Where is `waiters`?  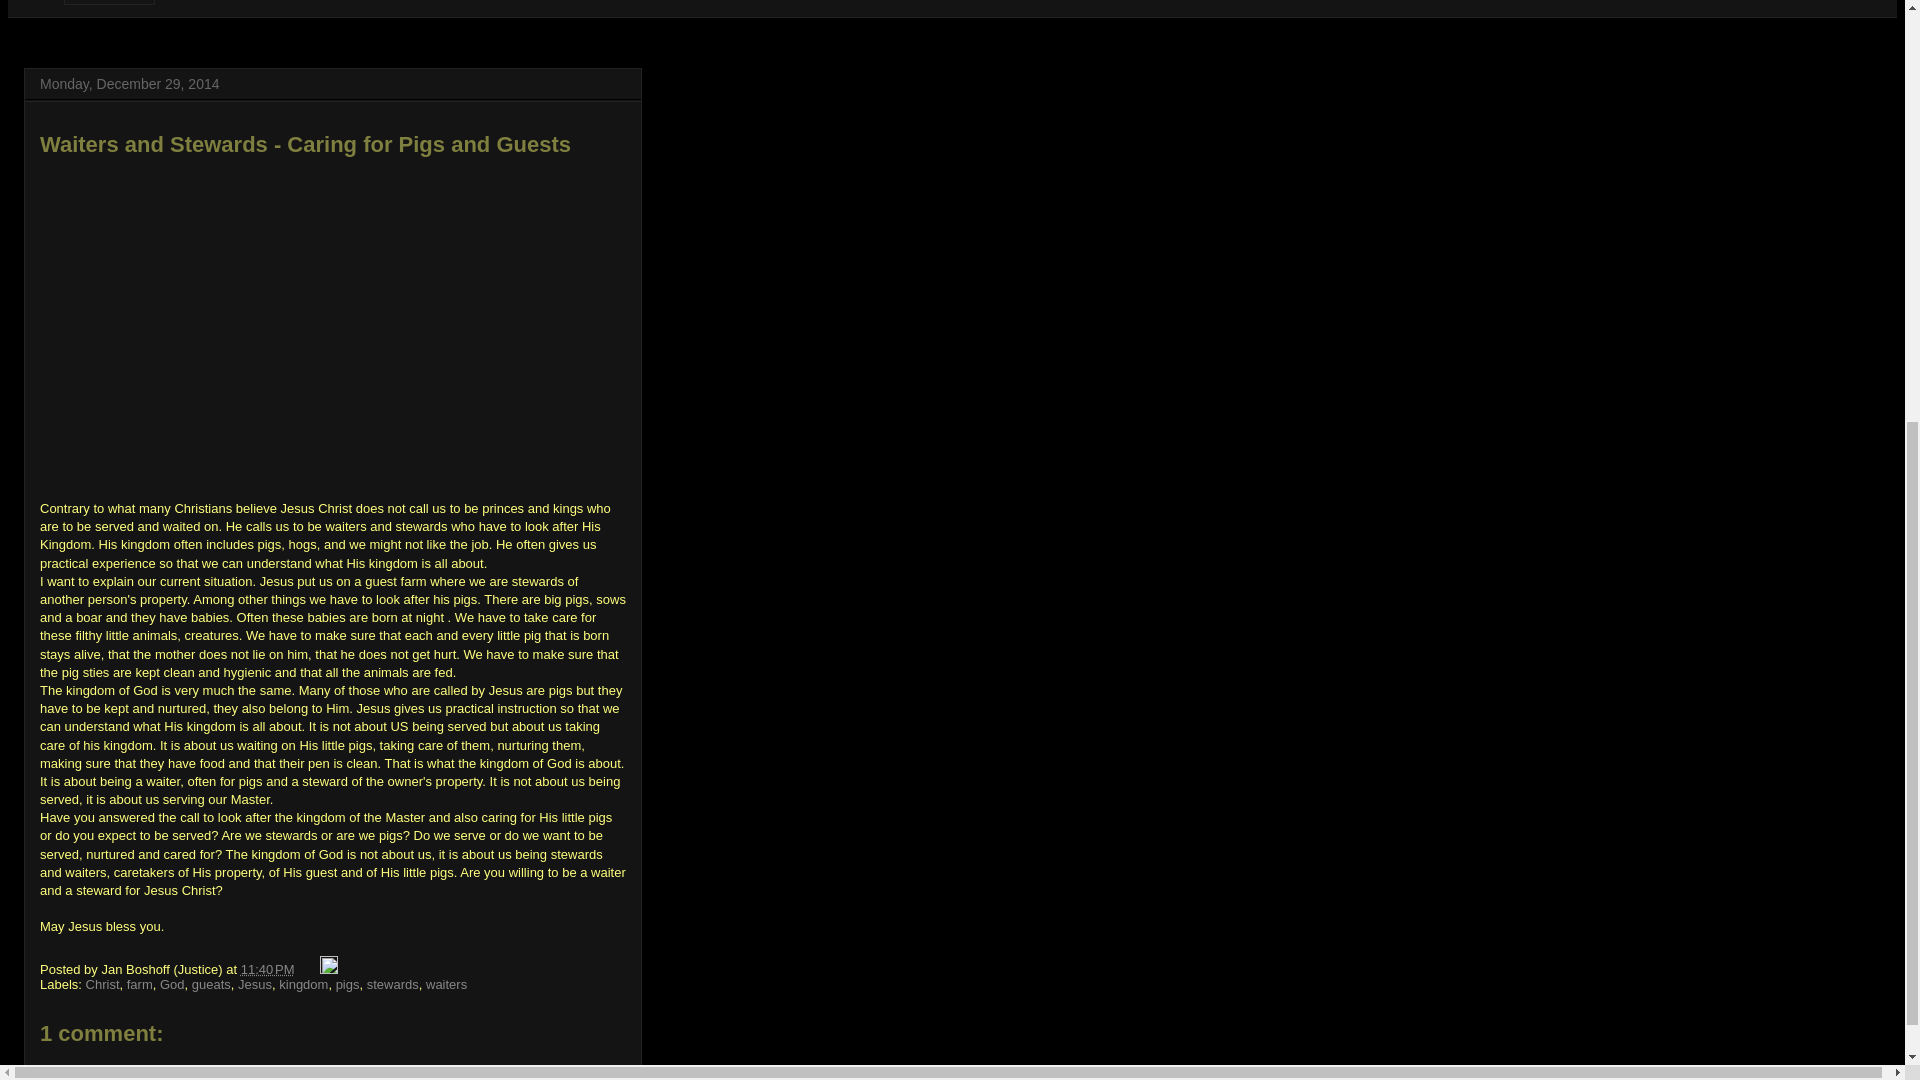
waiters is located at coordinates (446, 984).